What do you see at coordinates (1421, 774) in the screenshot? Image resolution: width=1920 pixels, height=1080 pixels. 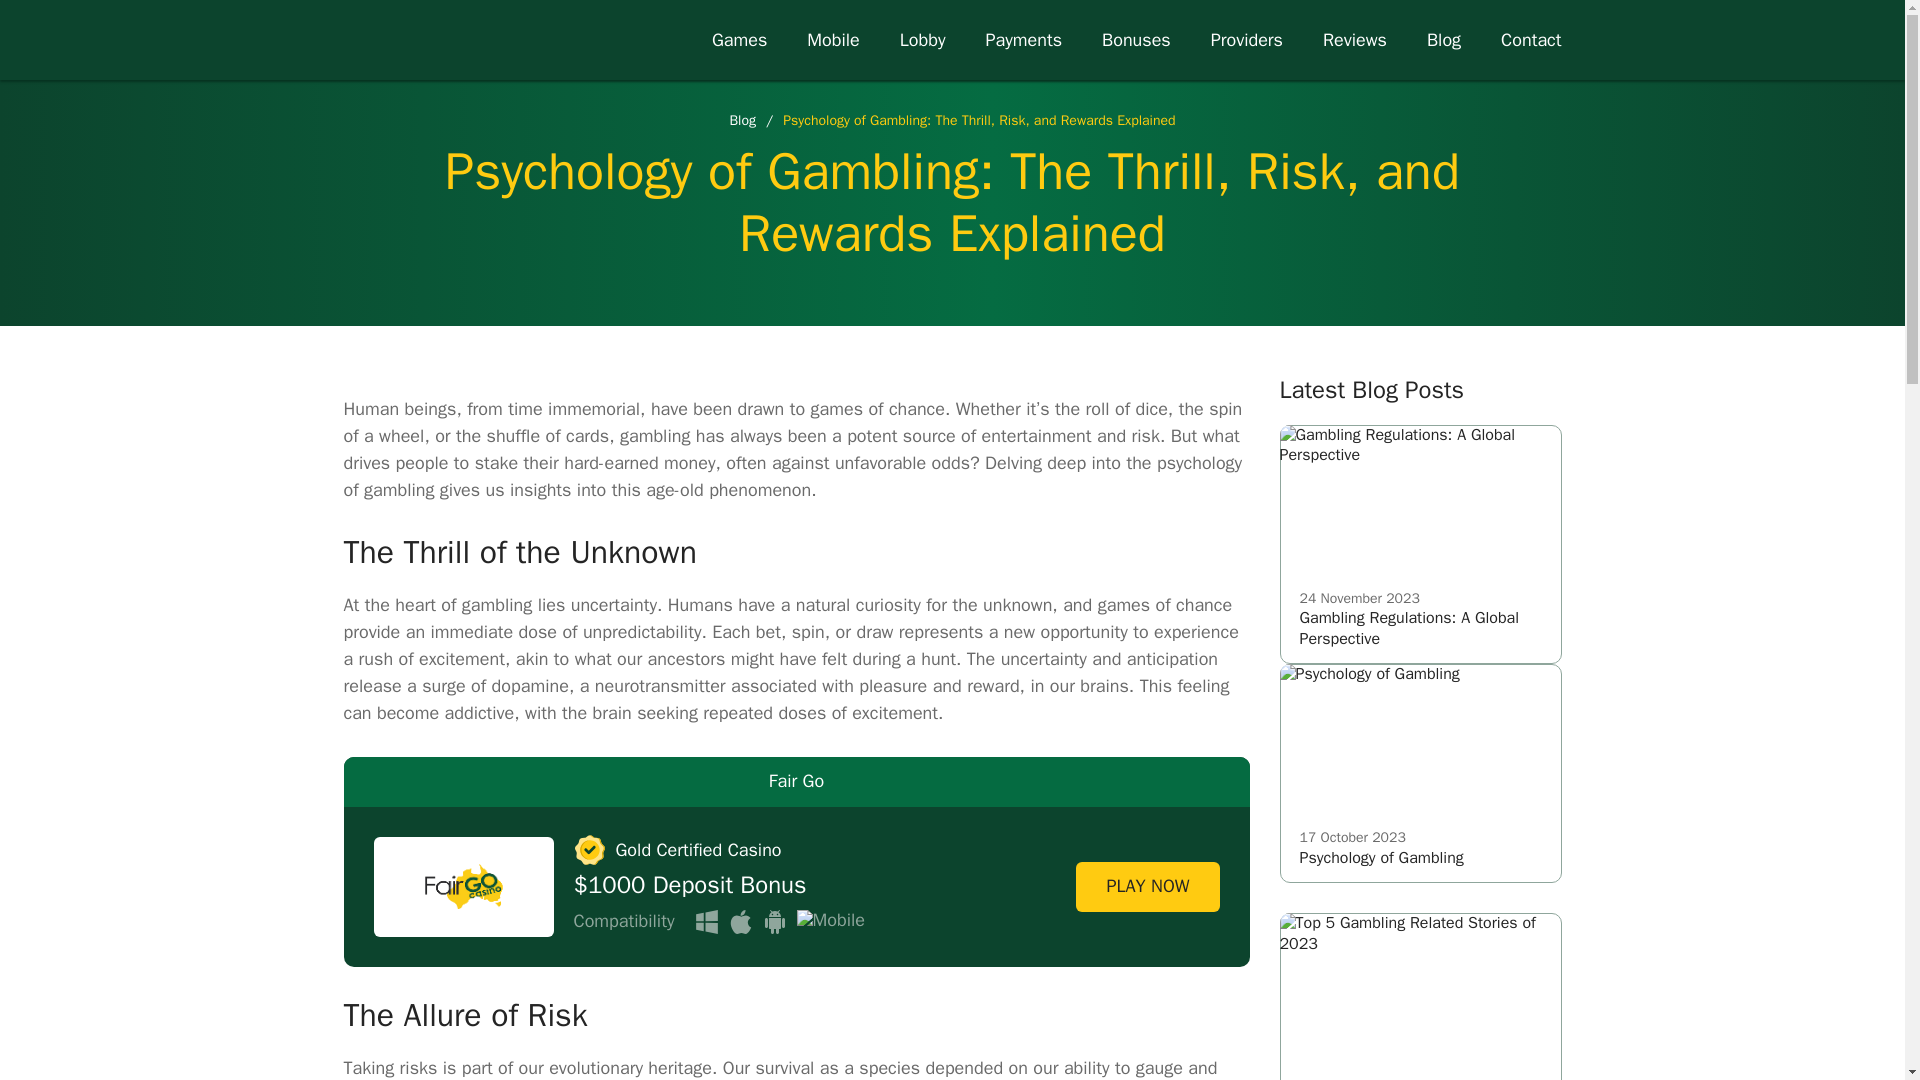 I see `Bonuses` at bounding box center [1421, 774].